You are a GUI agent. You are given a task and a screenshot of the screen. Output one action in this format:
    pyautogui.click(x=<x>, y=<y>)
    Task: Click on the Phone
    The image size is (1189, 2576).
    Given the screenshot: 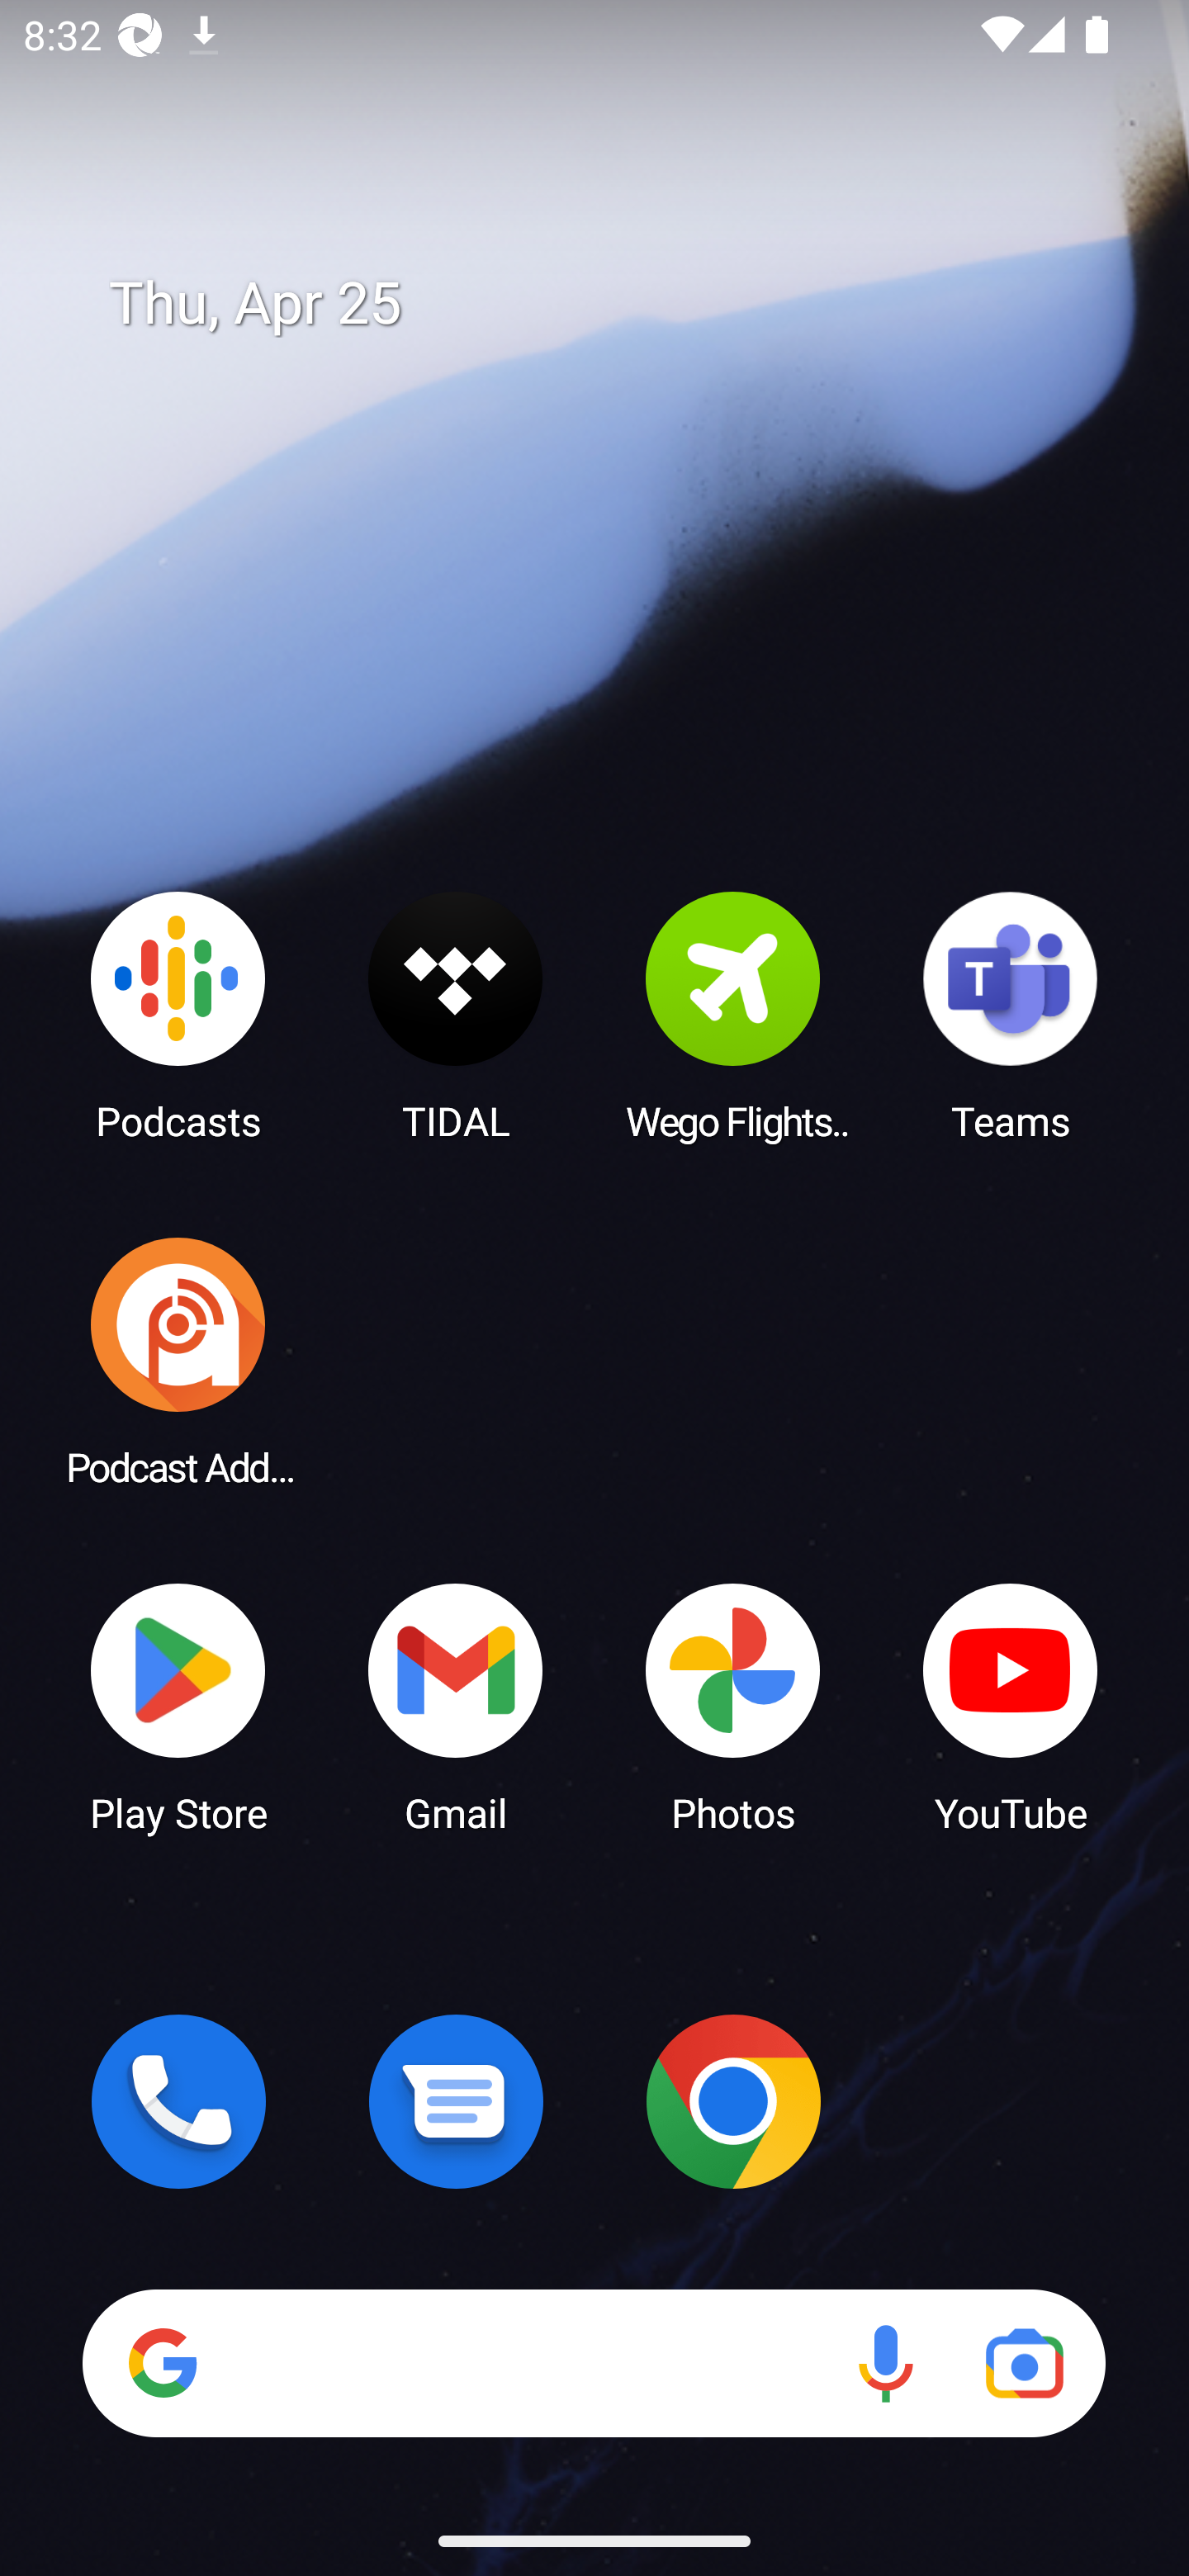 What is the action you would take?
    pyautogui.click(x=178, y=2101)
    